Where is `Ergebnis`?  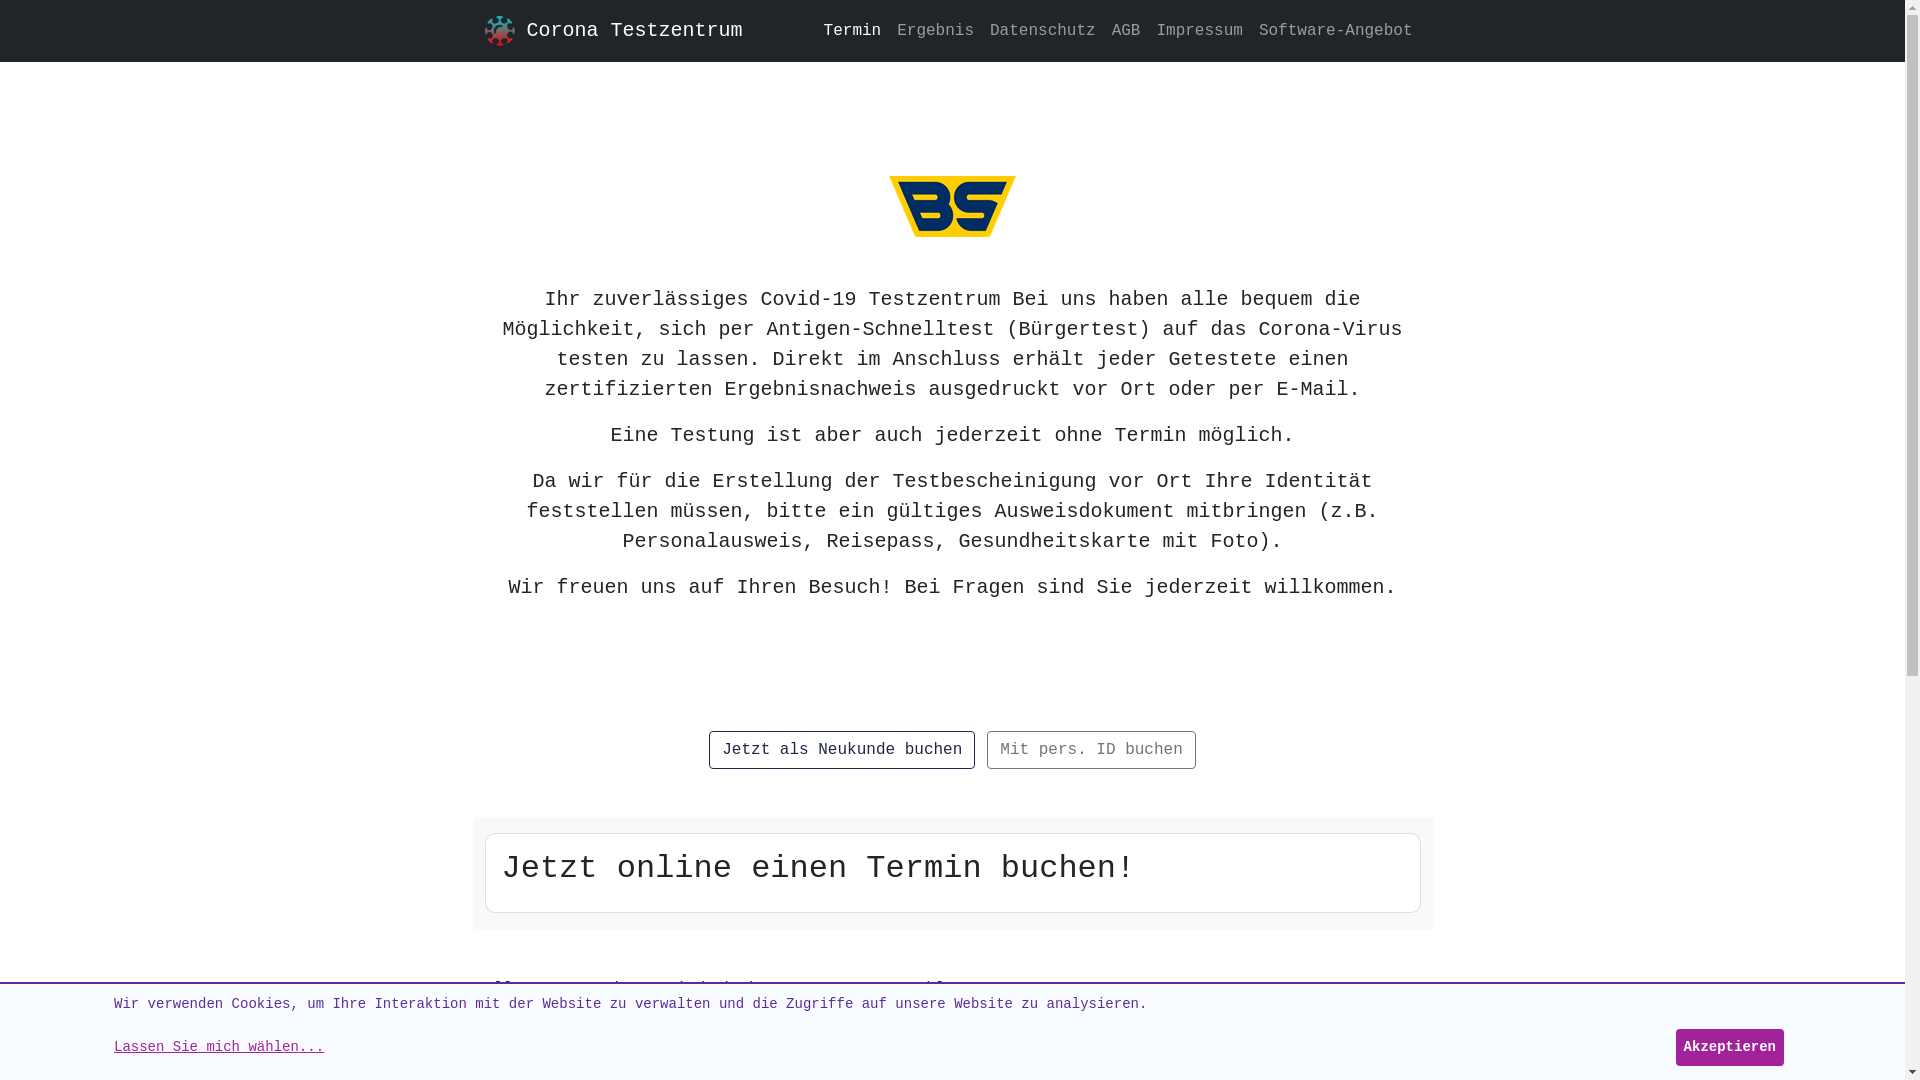 Ergebnis is located at coordinates (936, 31).